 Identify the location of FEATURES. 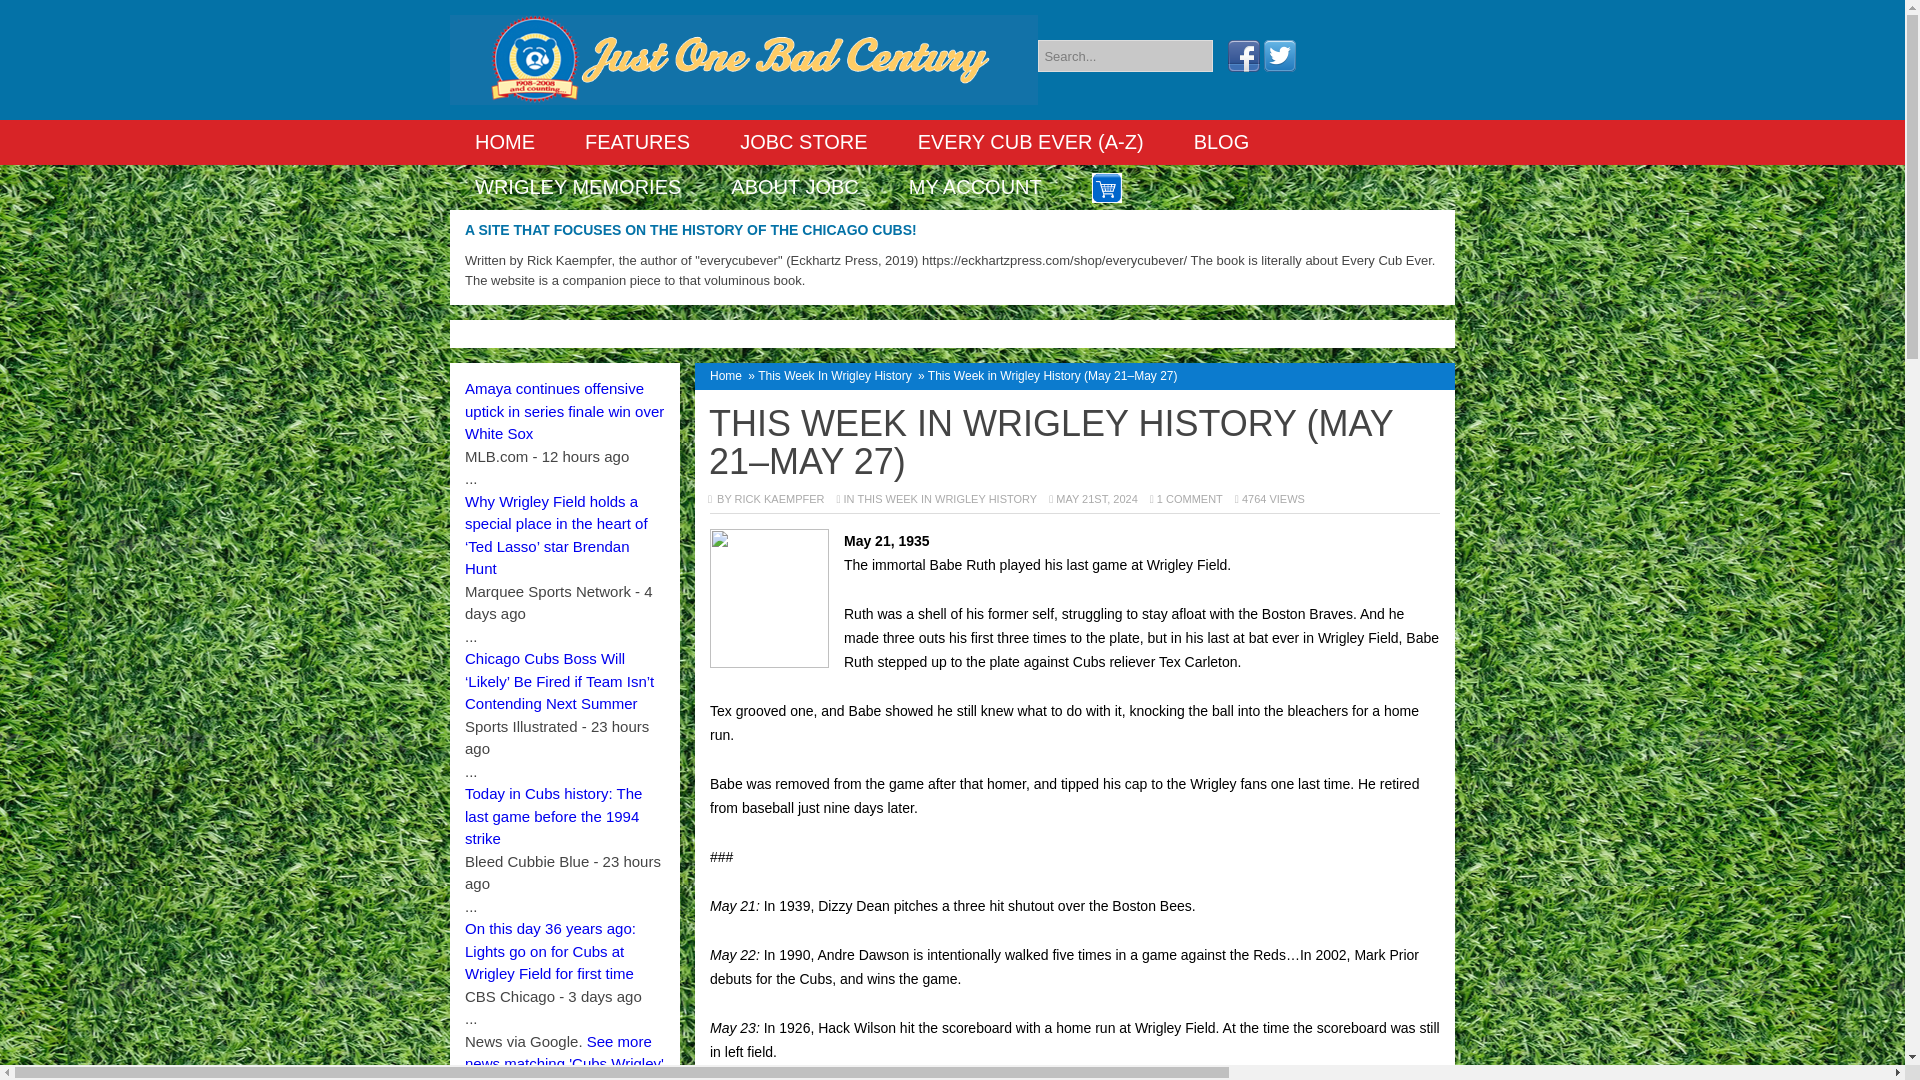
(637, 142).